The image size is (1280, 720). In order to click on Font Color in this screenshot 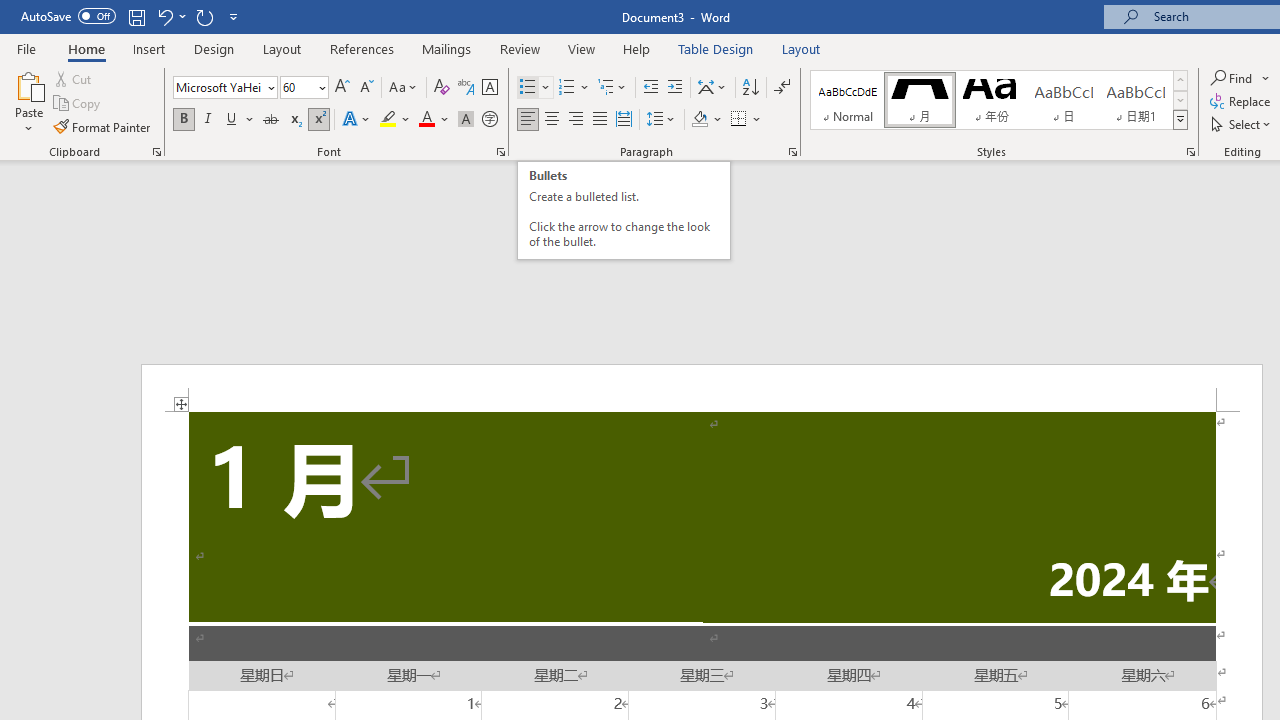, I will do `click(434, 120)`.